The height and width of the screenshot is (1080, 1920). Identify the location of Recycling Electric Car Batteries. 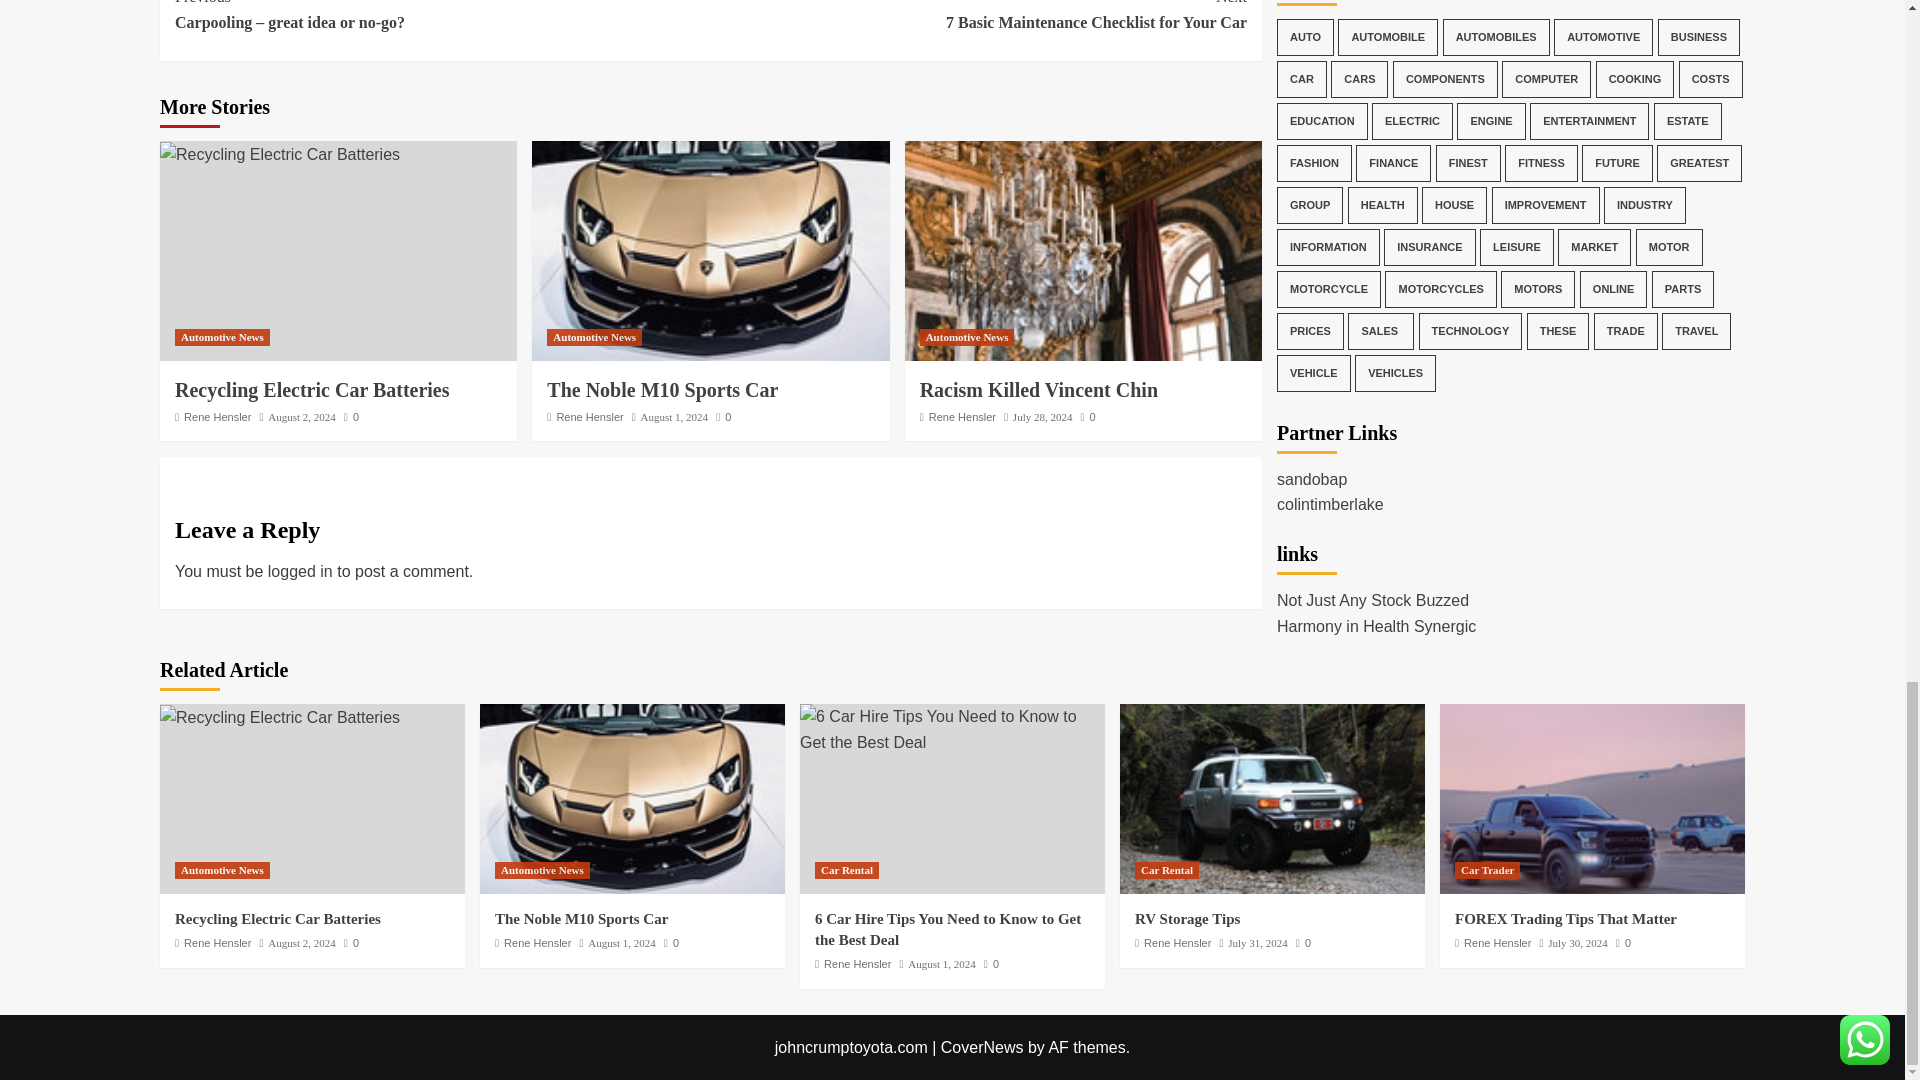
(312, 390).